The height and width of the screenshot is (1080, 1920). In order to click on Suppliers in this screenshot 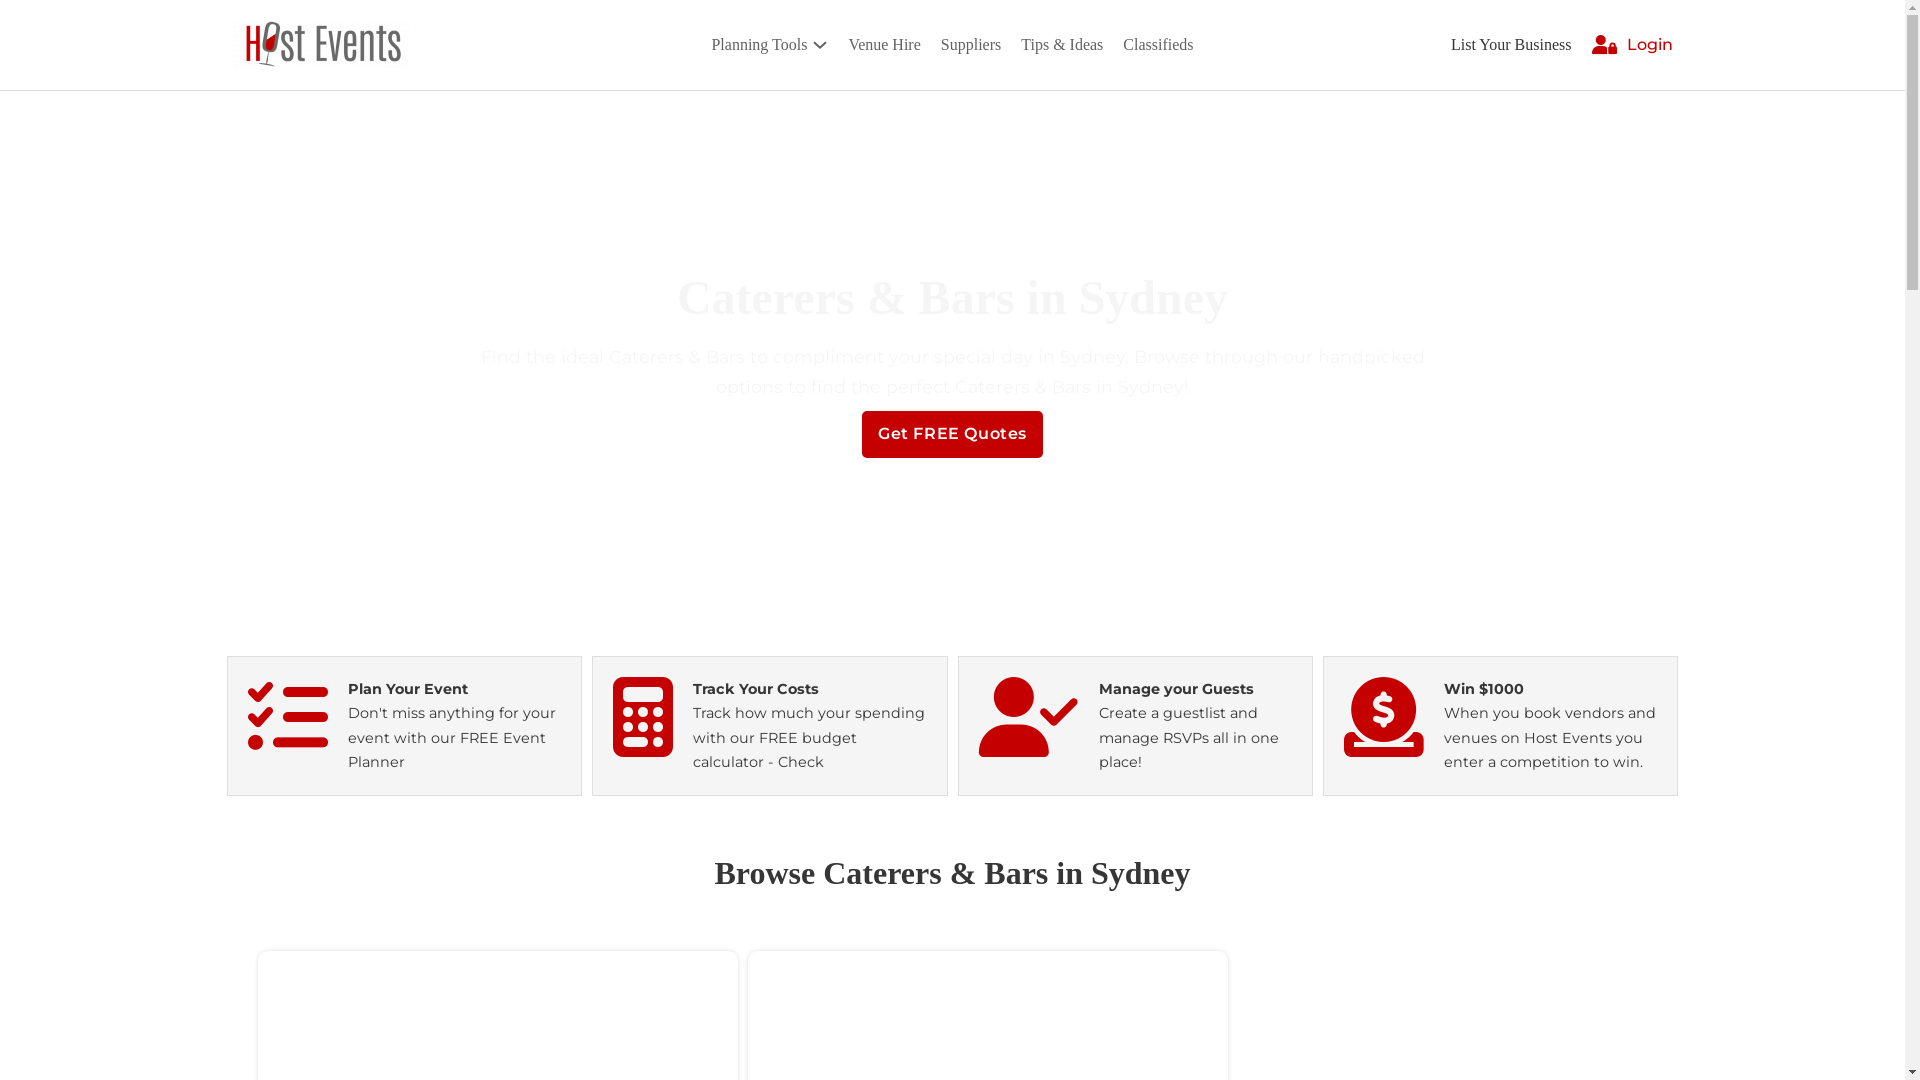, I will do `click(971, 44)`.